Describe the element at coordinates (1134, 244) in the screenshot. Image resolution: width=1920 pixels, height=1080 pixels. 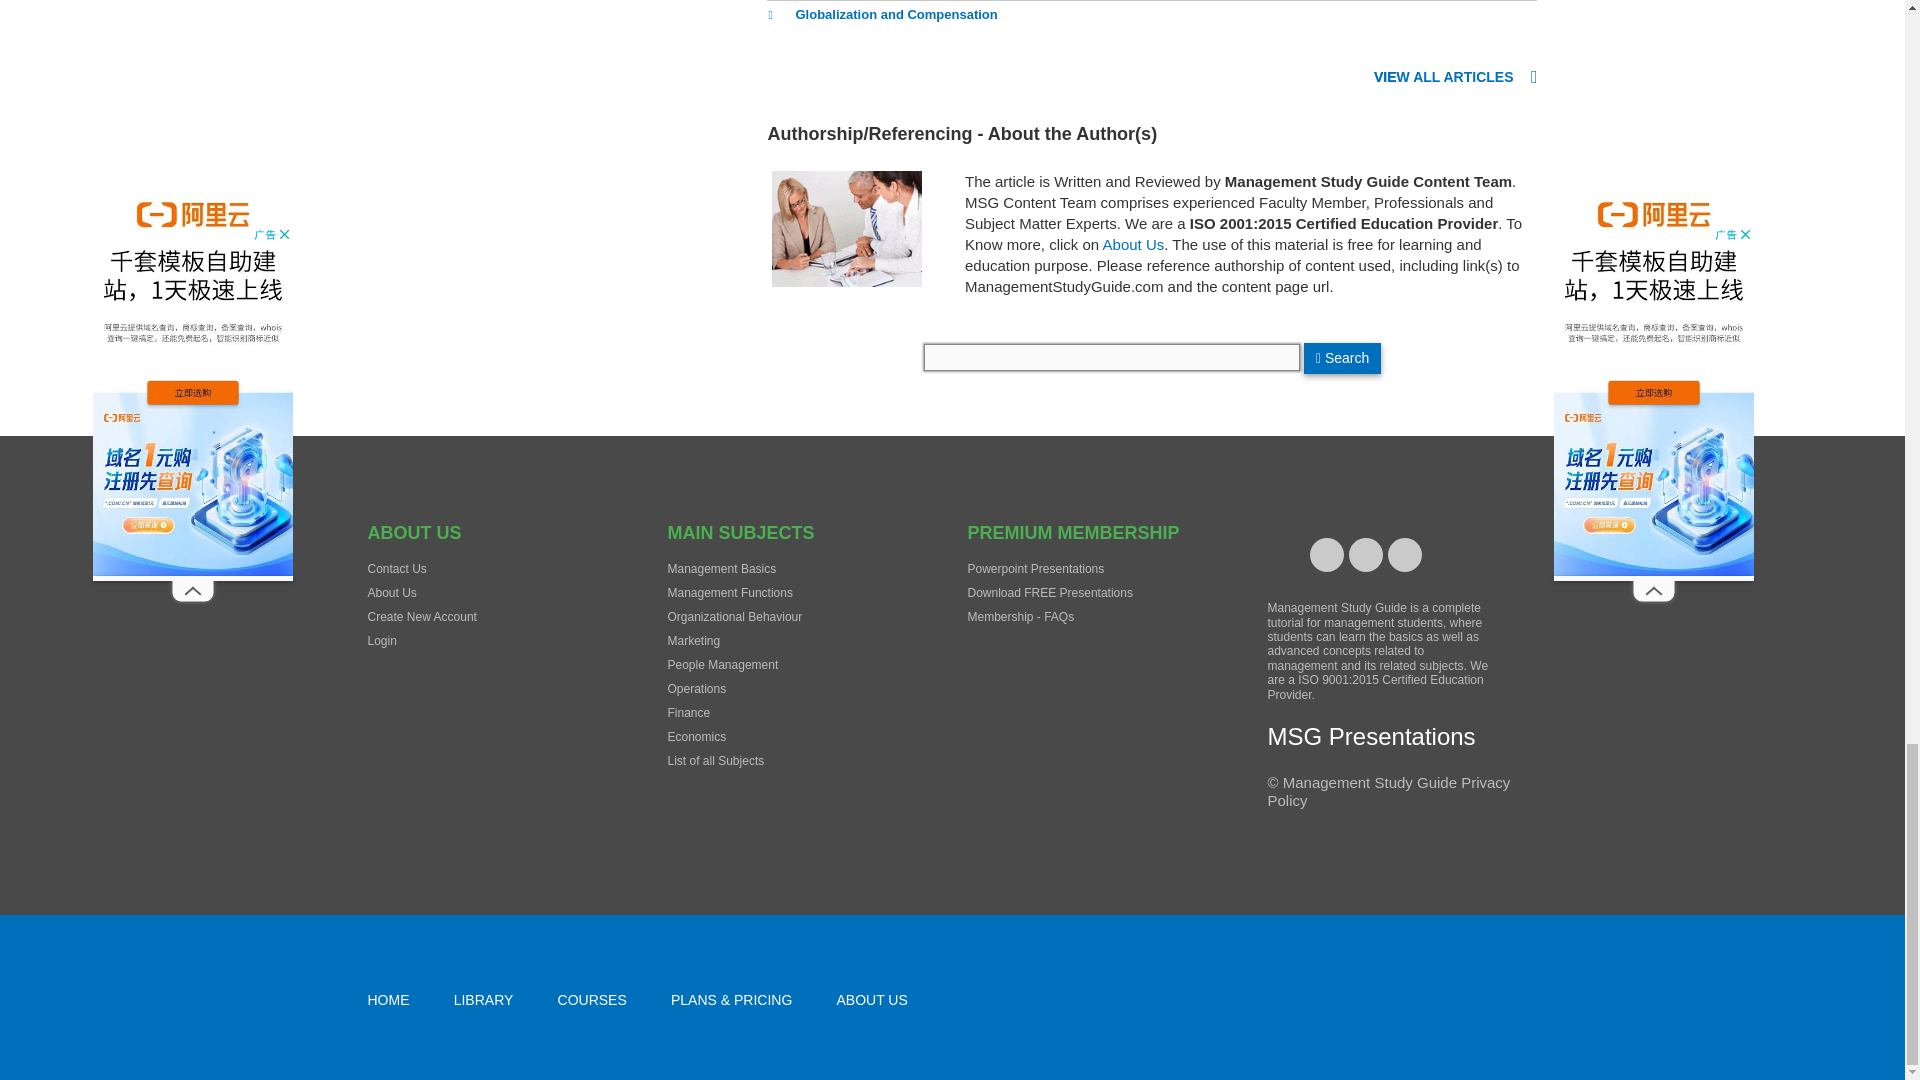
I see `About Us` at that location.